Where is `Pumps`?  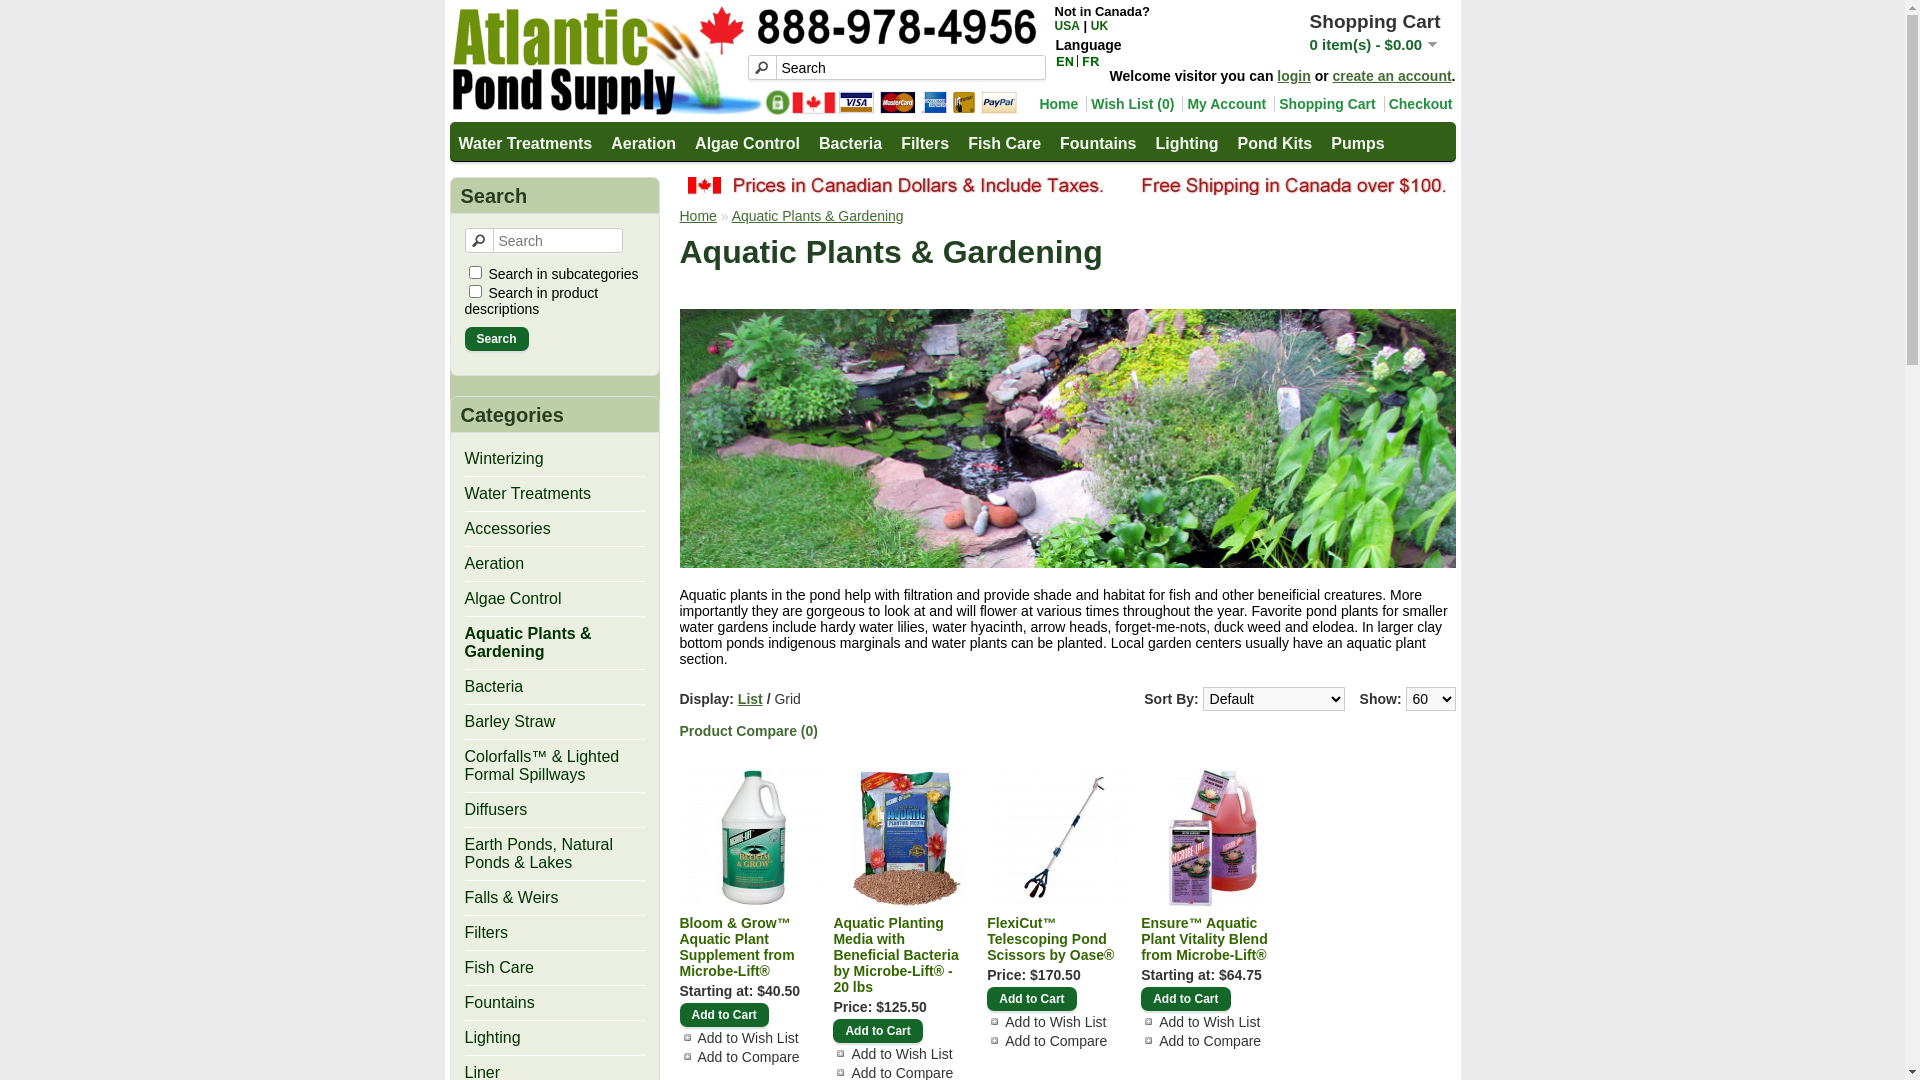 Pumps is located at coordinates (1356, 142).